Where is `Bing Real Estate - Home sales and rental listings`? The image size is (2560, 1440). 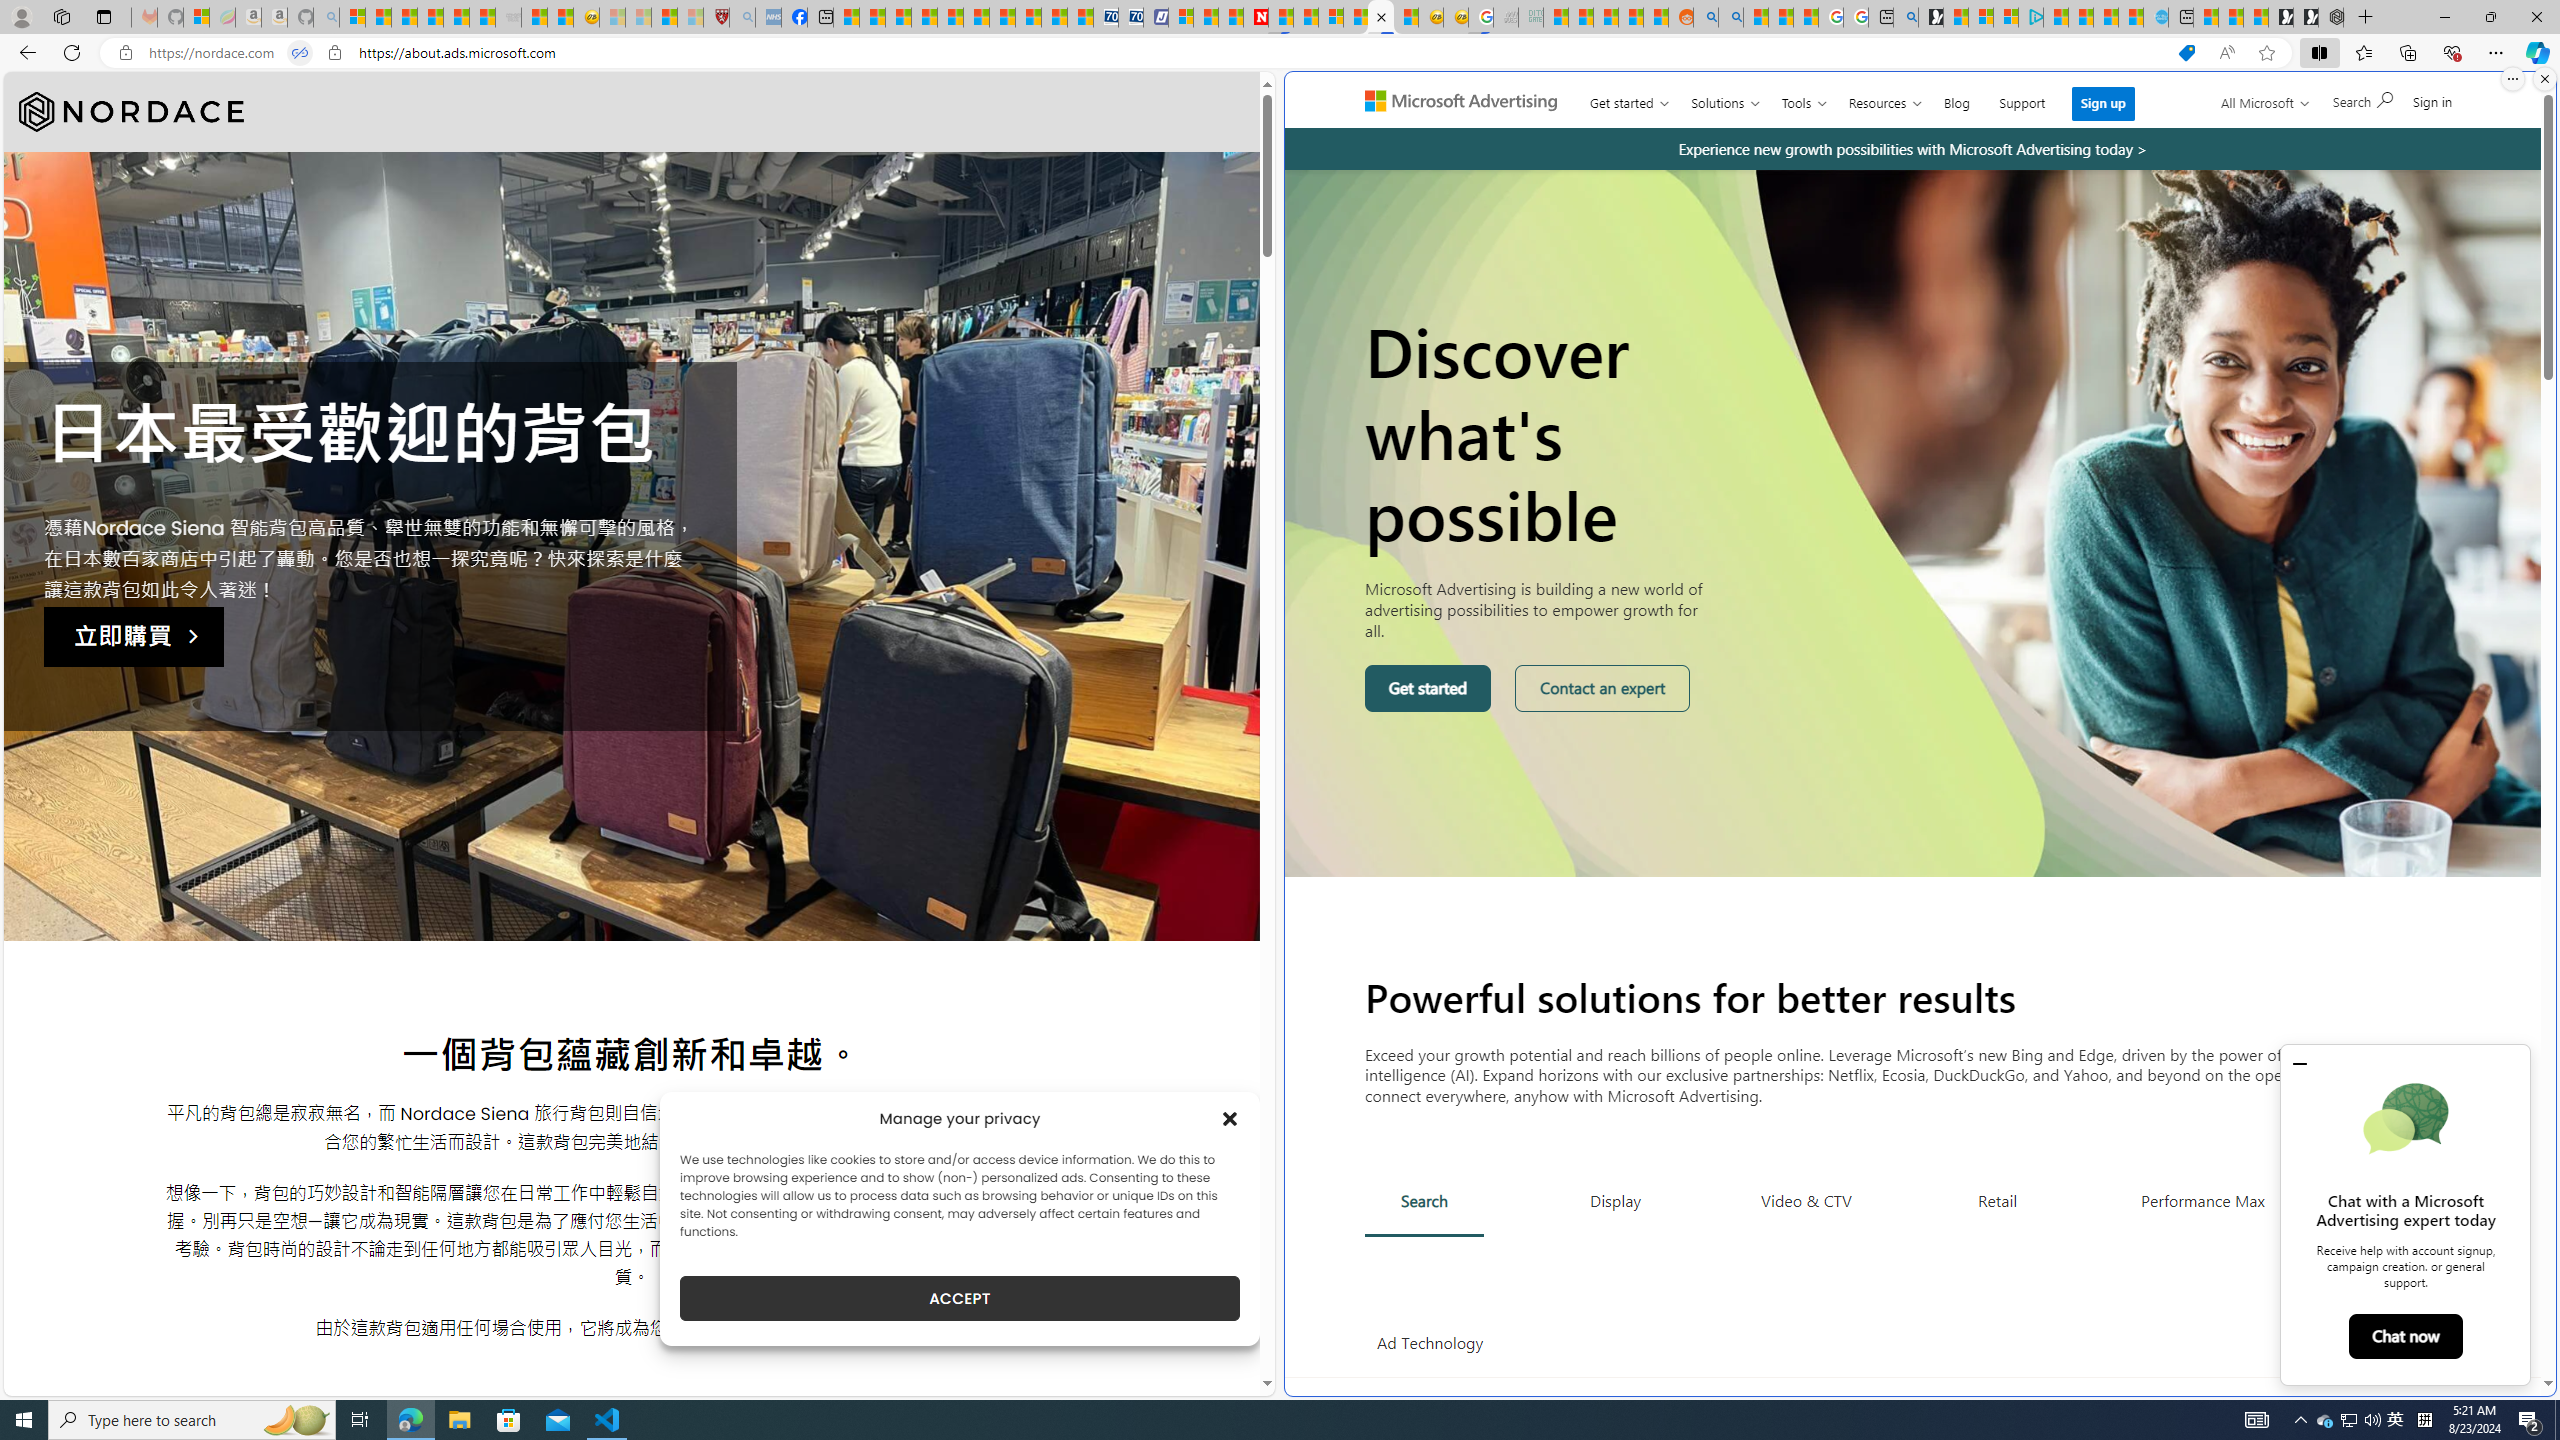
Bing Real Estate - Home sales and rental listings is located at coordinates (1906, 17).